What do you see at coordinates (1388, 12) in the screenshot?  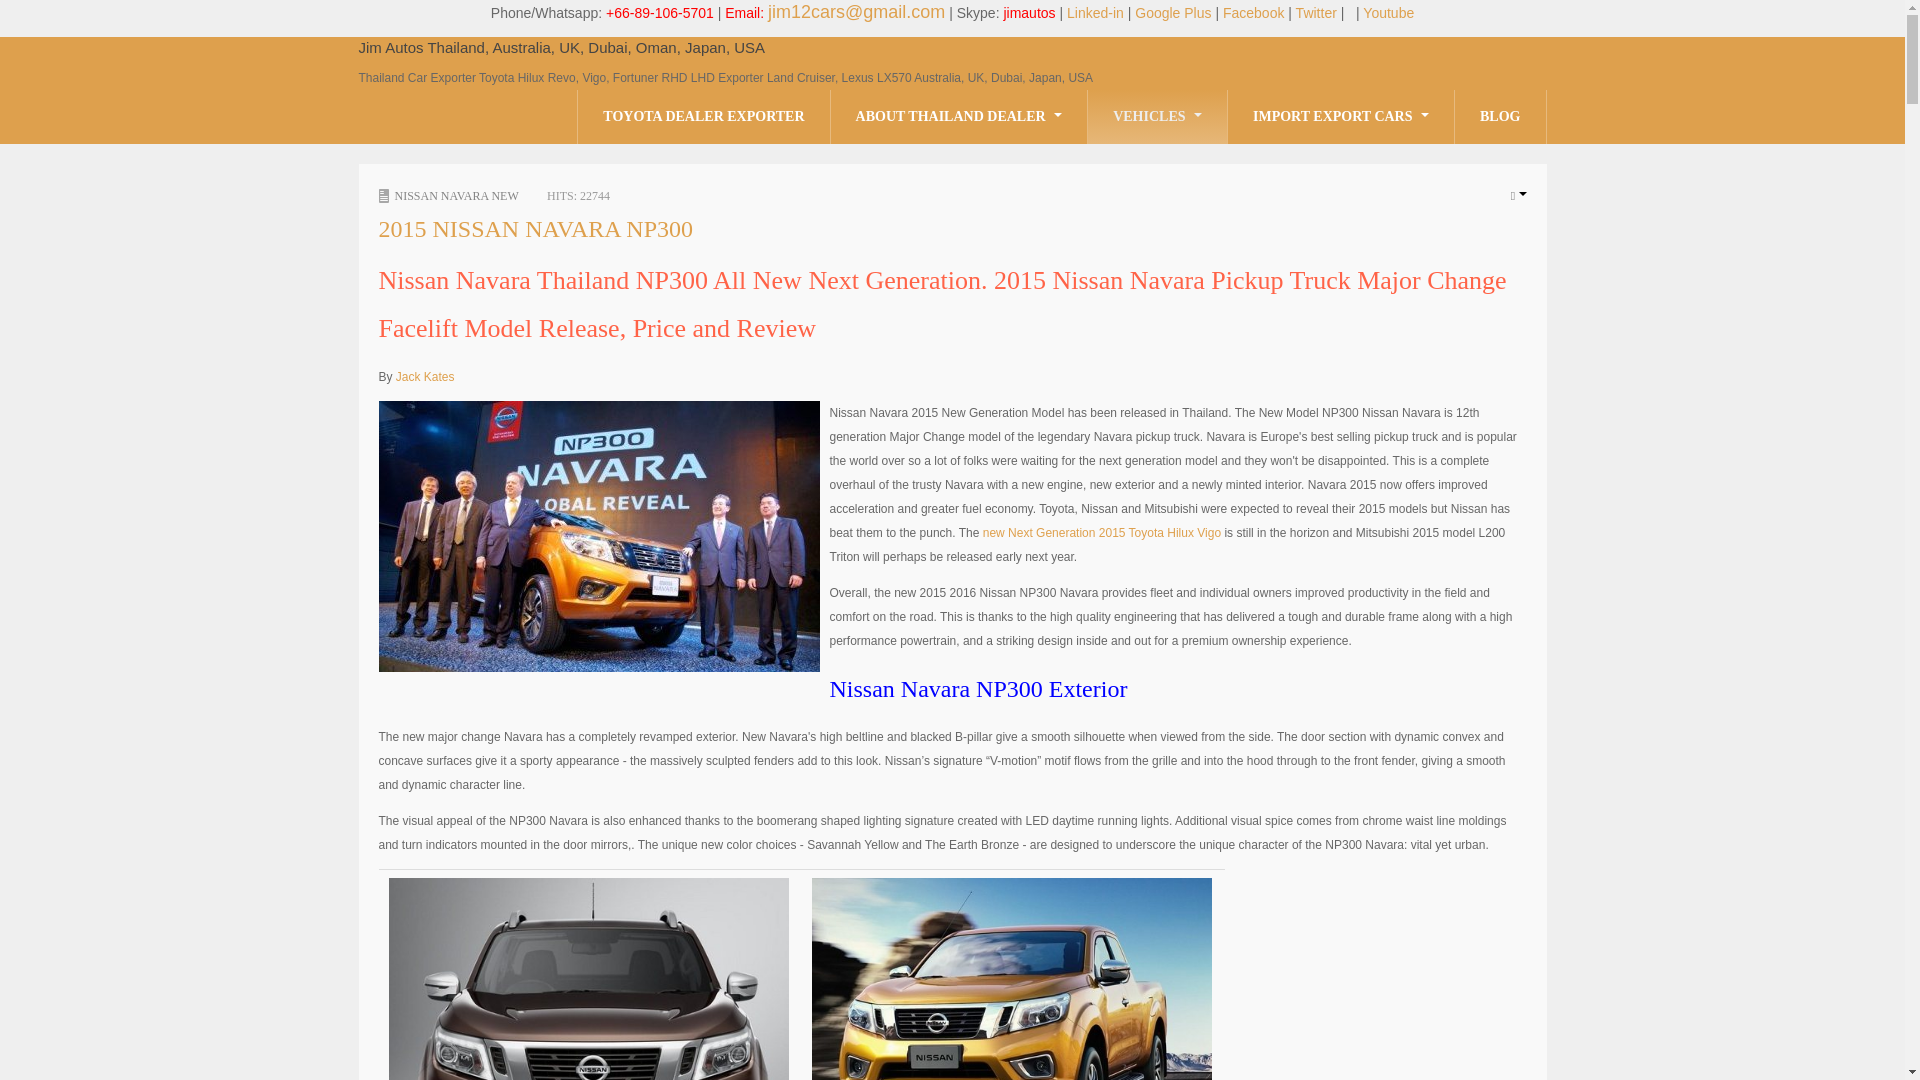 I see `Youtube` at bounding box center [1388, 12].